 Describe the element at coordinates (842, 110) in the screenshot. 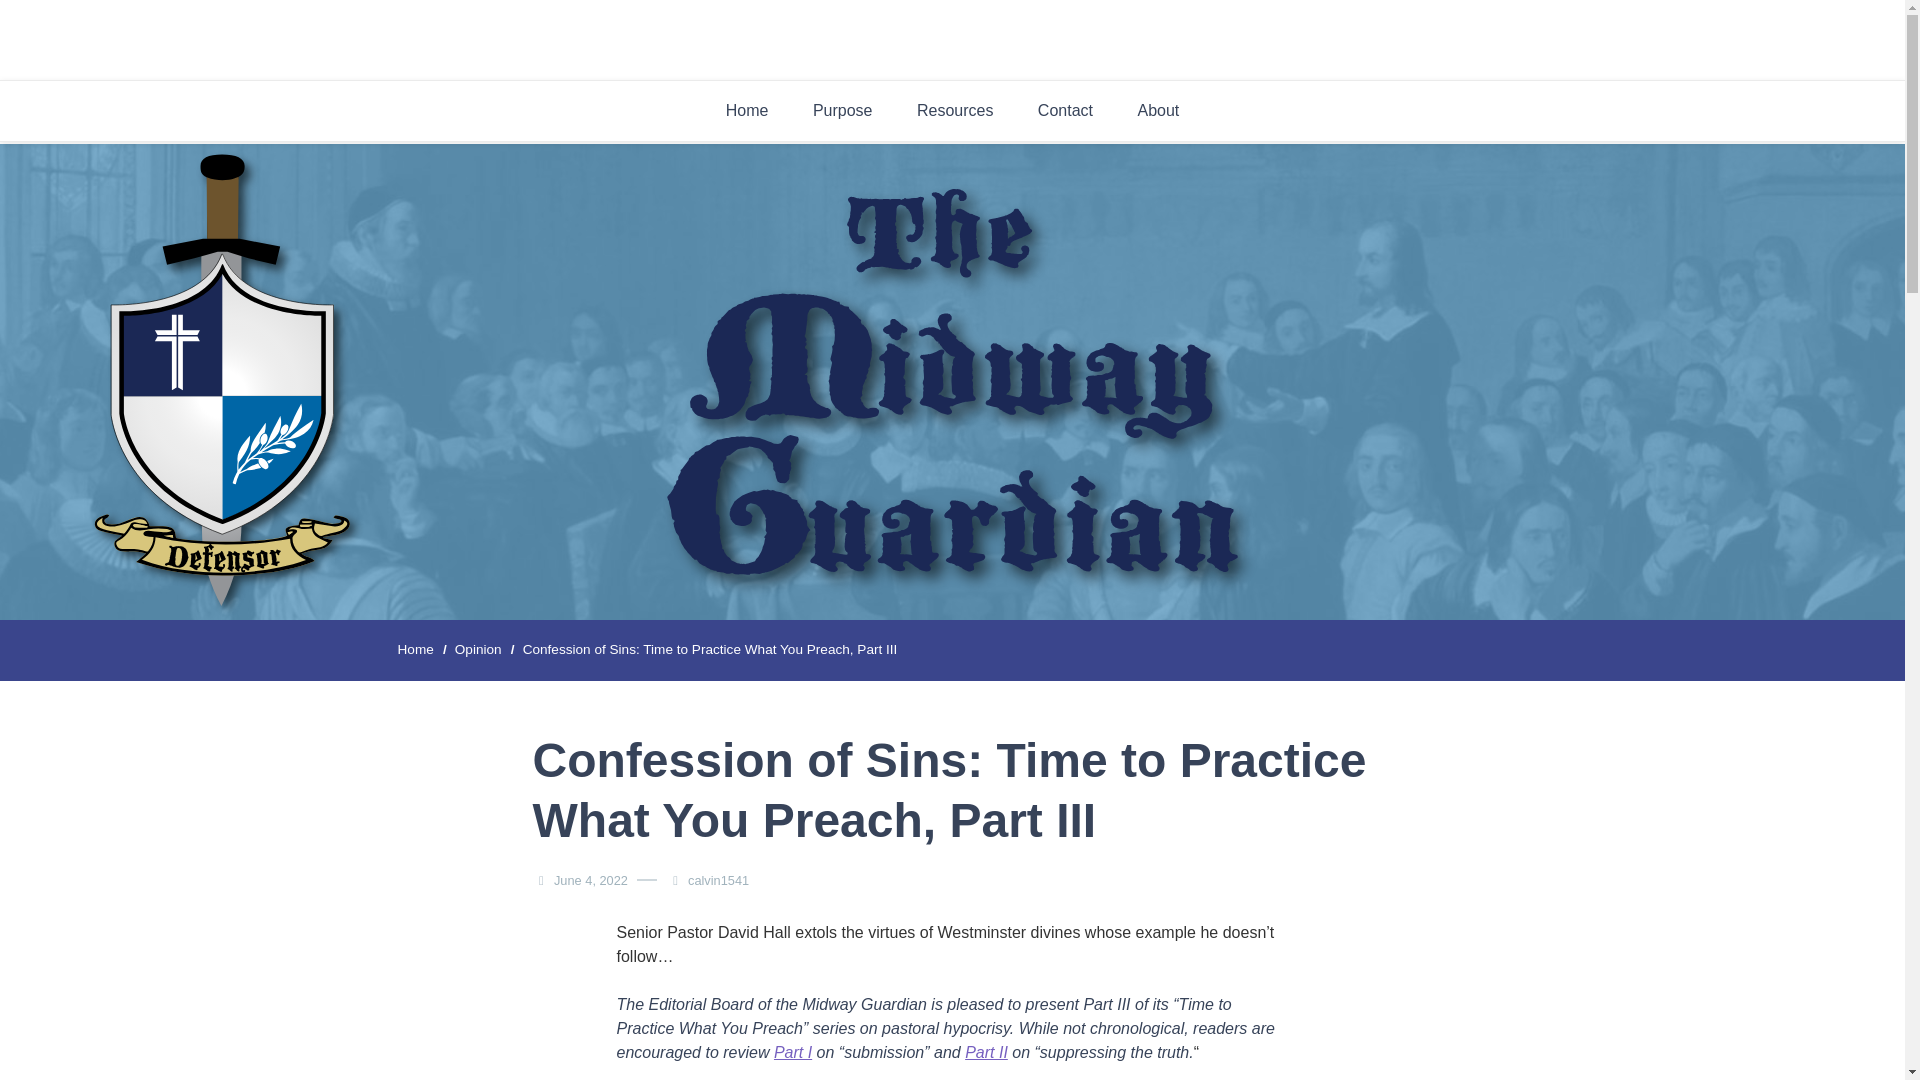

I see `Purpose` at that location.